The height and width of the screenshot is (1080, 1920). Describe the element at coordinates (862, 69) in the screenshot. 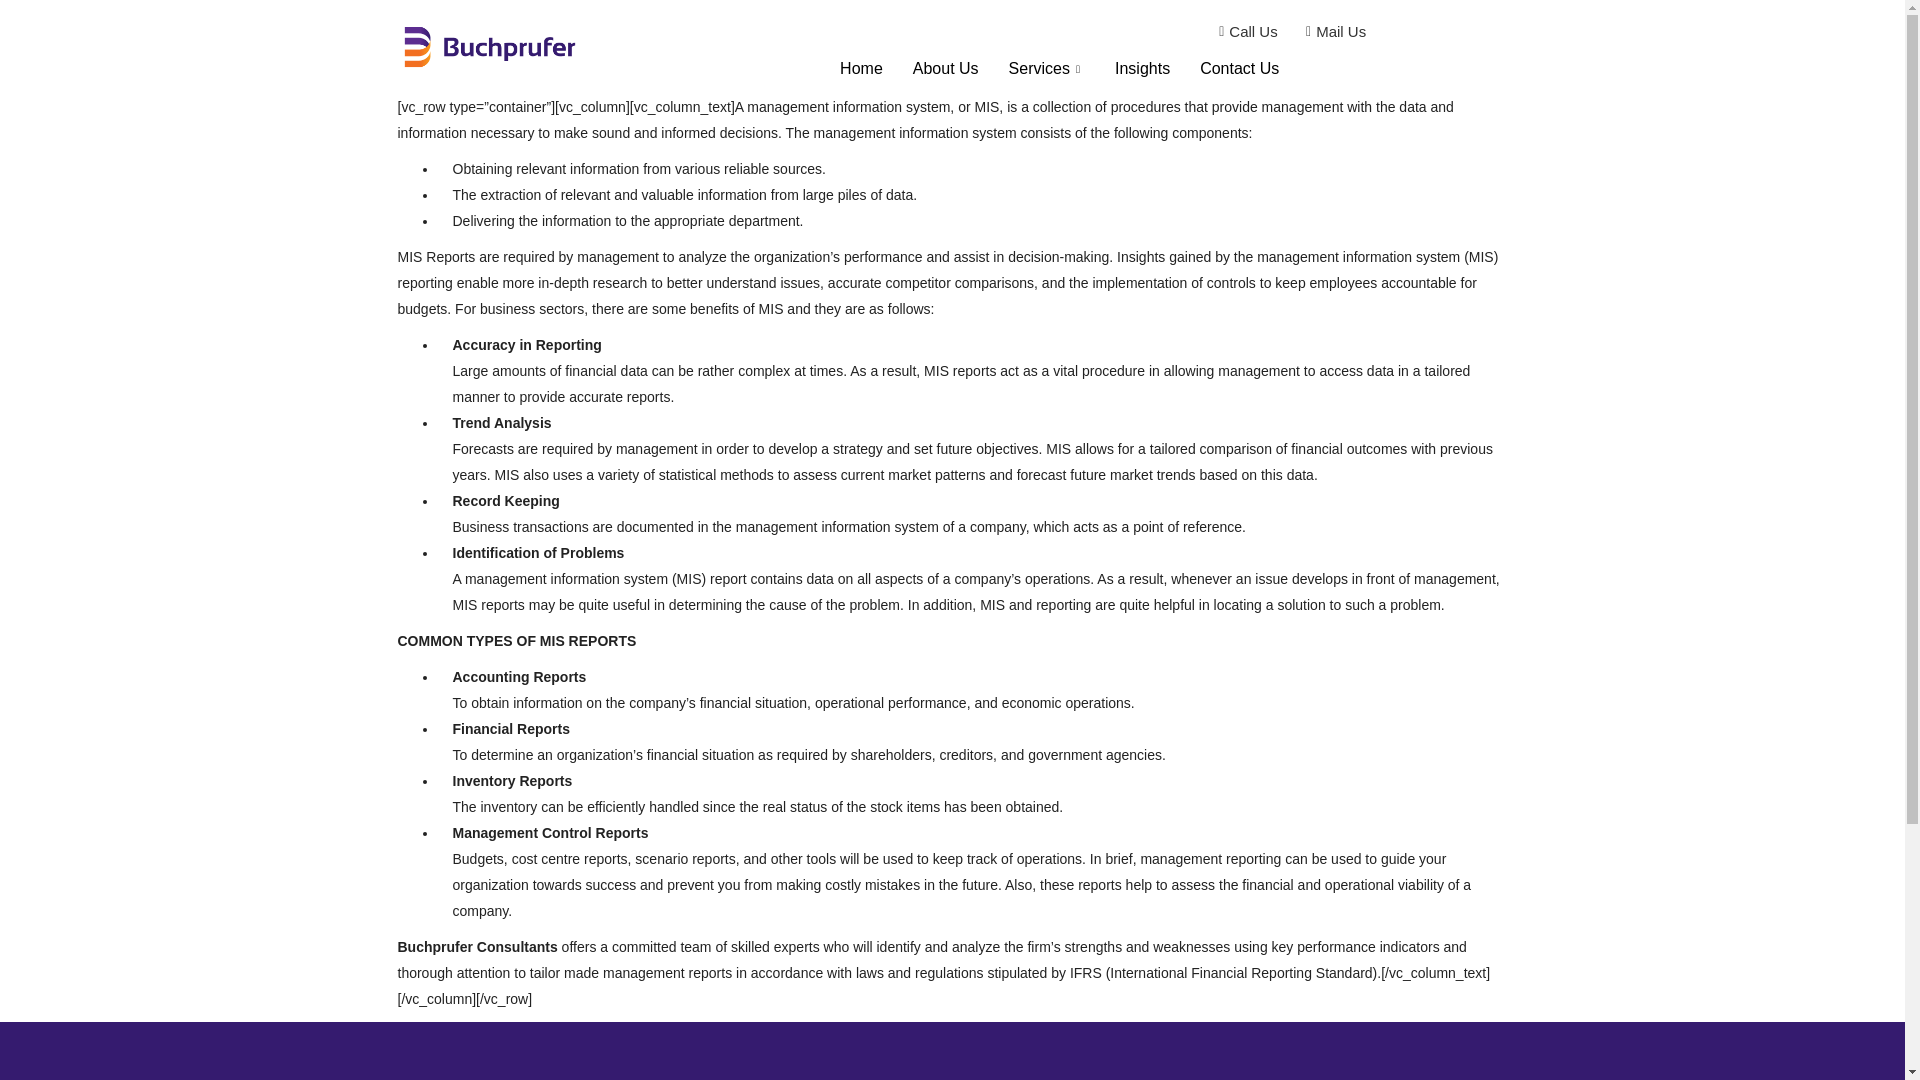

I see `Home` at that location.